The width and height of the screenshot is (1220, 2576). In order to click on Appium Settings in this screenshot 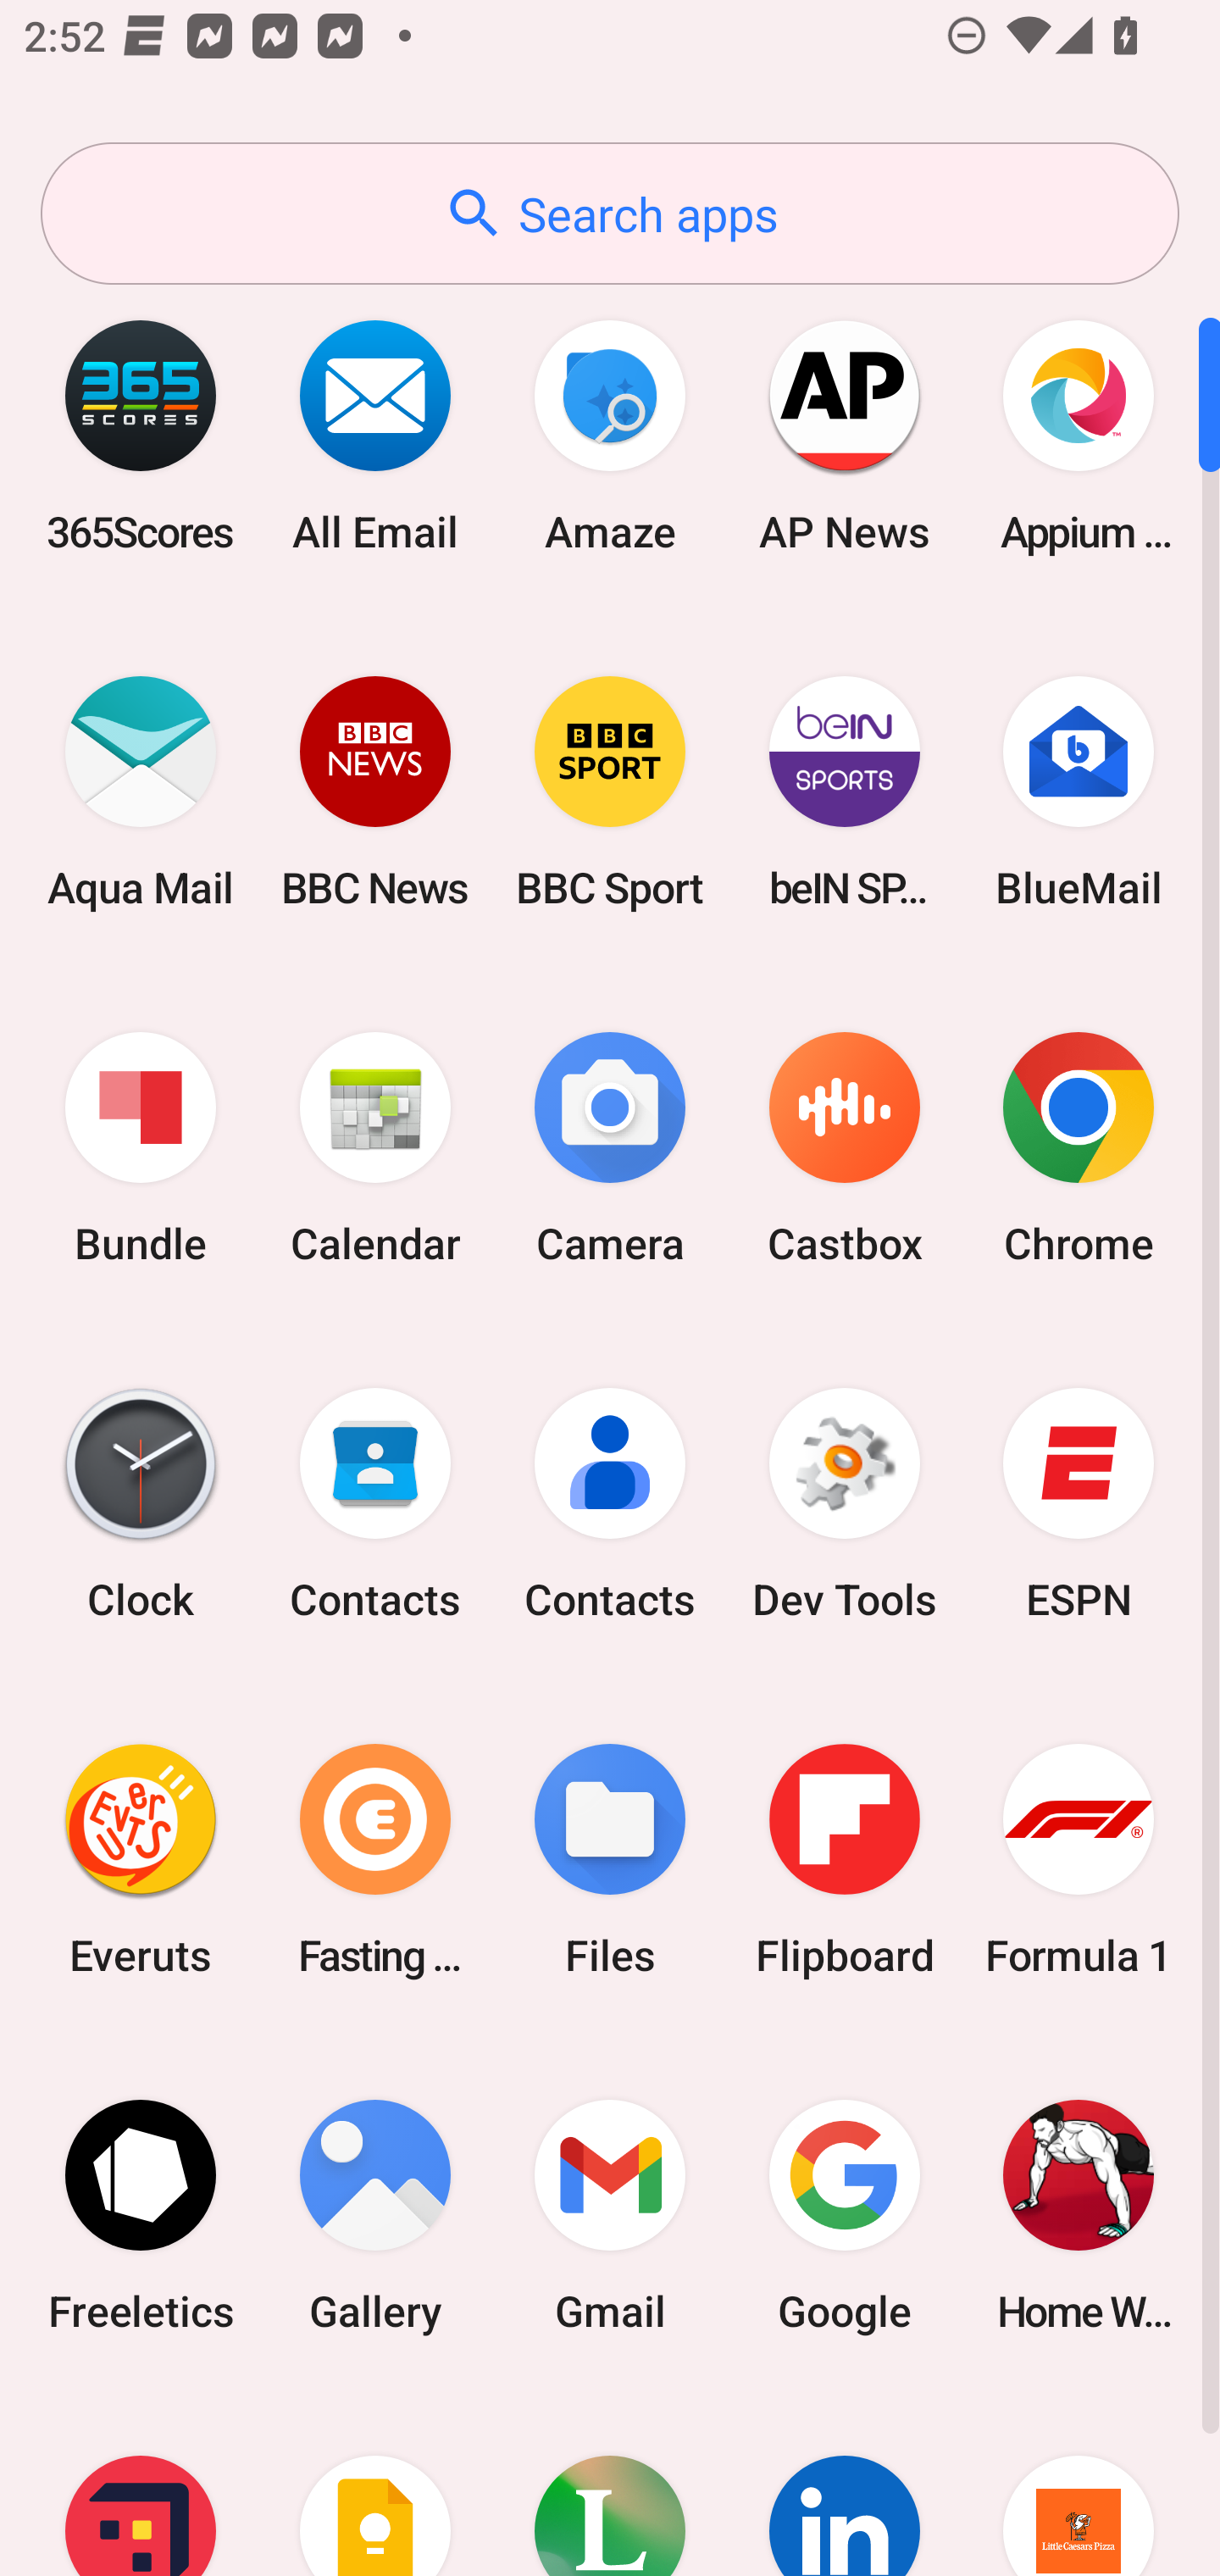, I will do `click(1079, 436)`.